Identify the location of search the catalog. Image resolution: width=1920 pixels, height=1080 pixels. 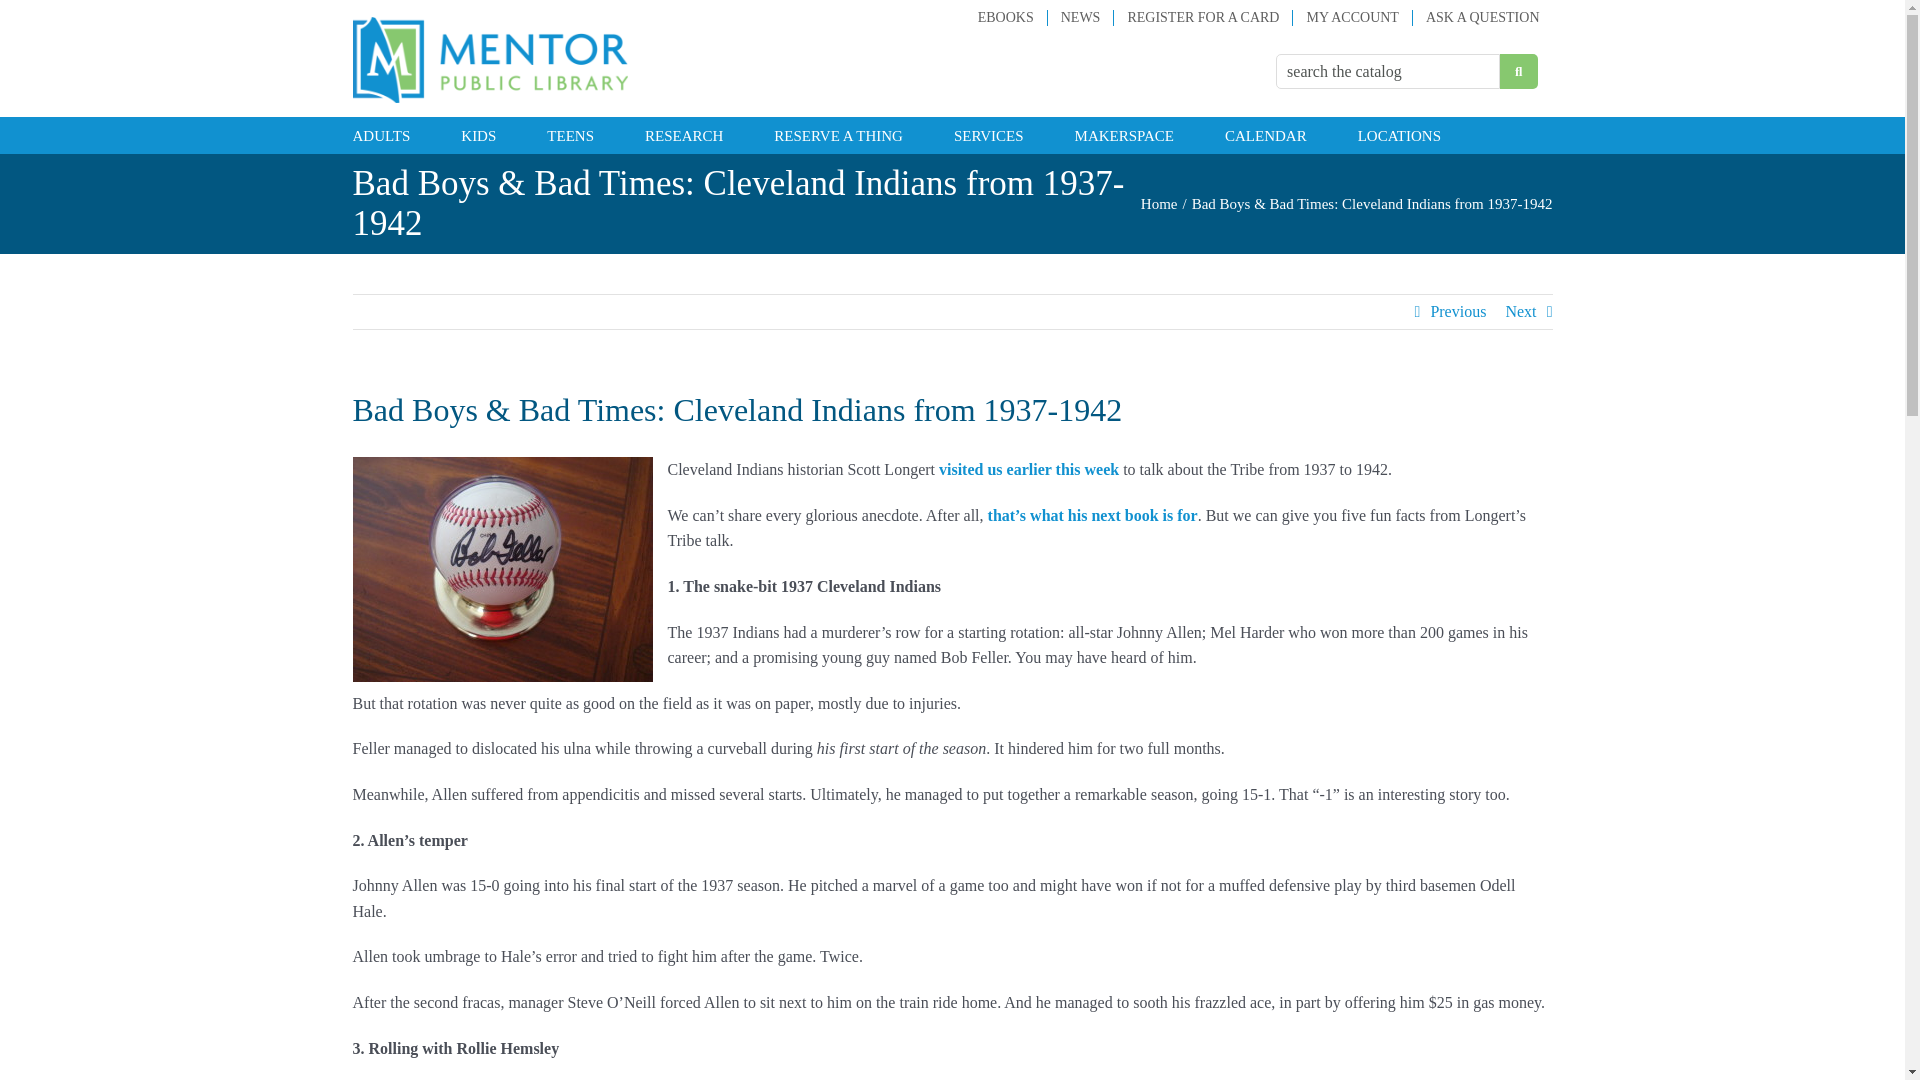
(1388, 71).